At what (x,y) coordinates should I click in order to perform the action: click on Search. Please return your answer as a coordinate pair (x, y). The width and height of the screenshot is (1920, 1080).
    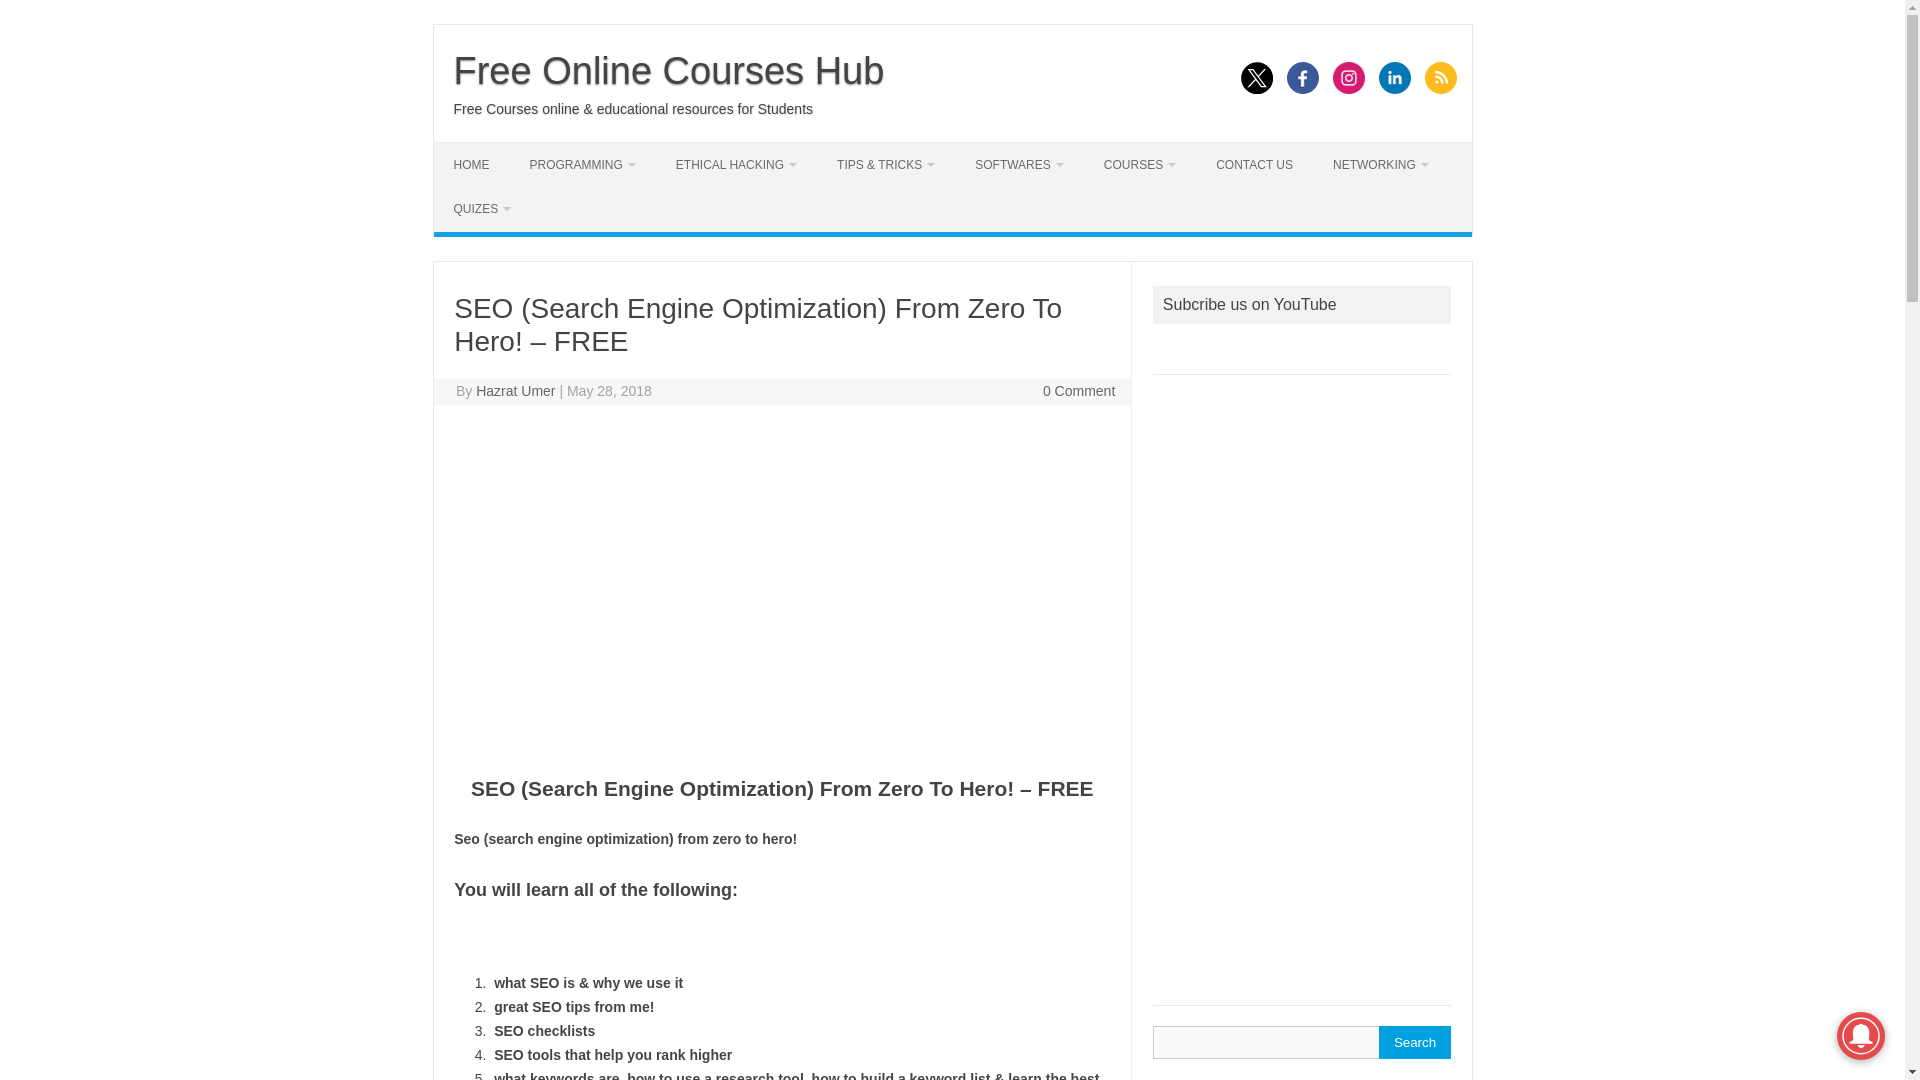
    Looking at the image, I should click on (1414, 1042).